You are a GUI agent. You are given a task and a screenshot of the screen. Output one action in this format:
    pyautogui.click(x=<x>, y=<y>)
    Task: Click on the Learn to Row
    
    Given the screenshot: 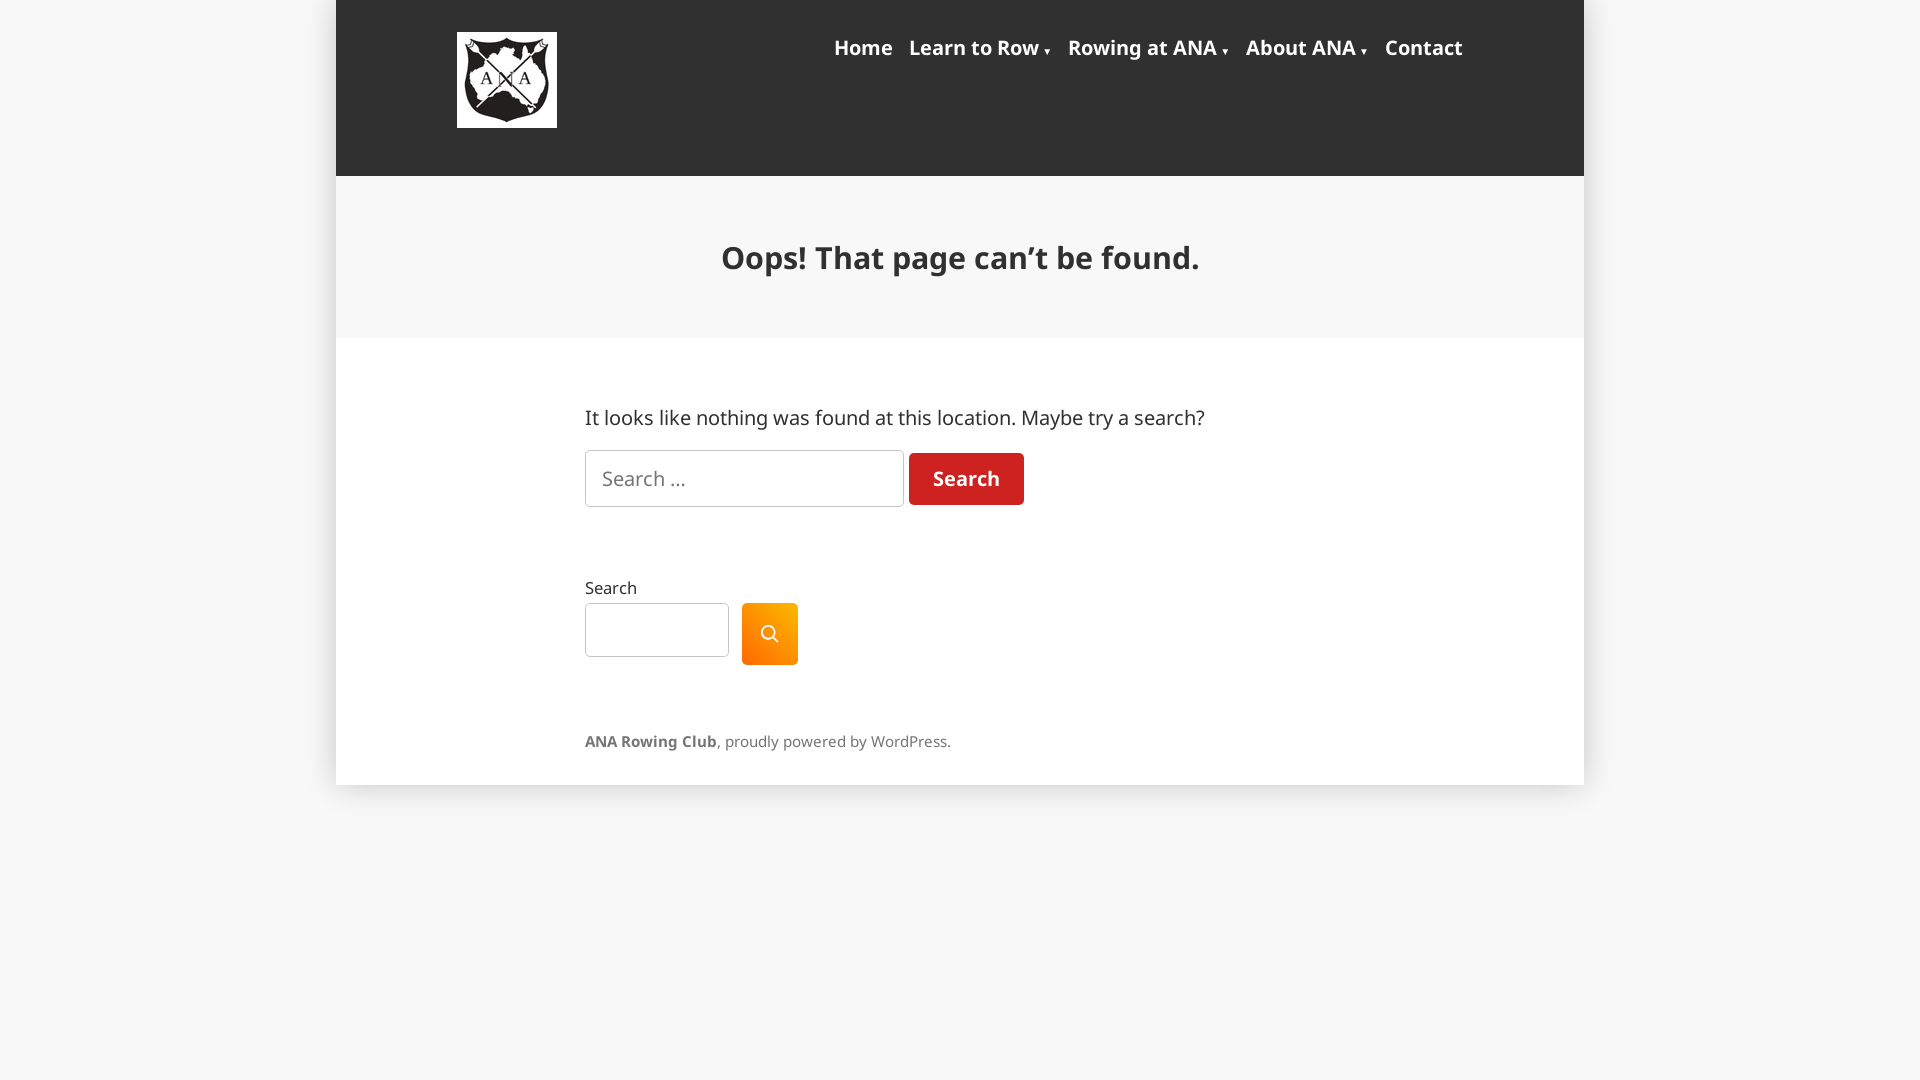 What is the action you would take?
    pyautogui.click(x=980, y=49)
    